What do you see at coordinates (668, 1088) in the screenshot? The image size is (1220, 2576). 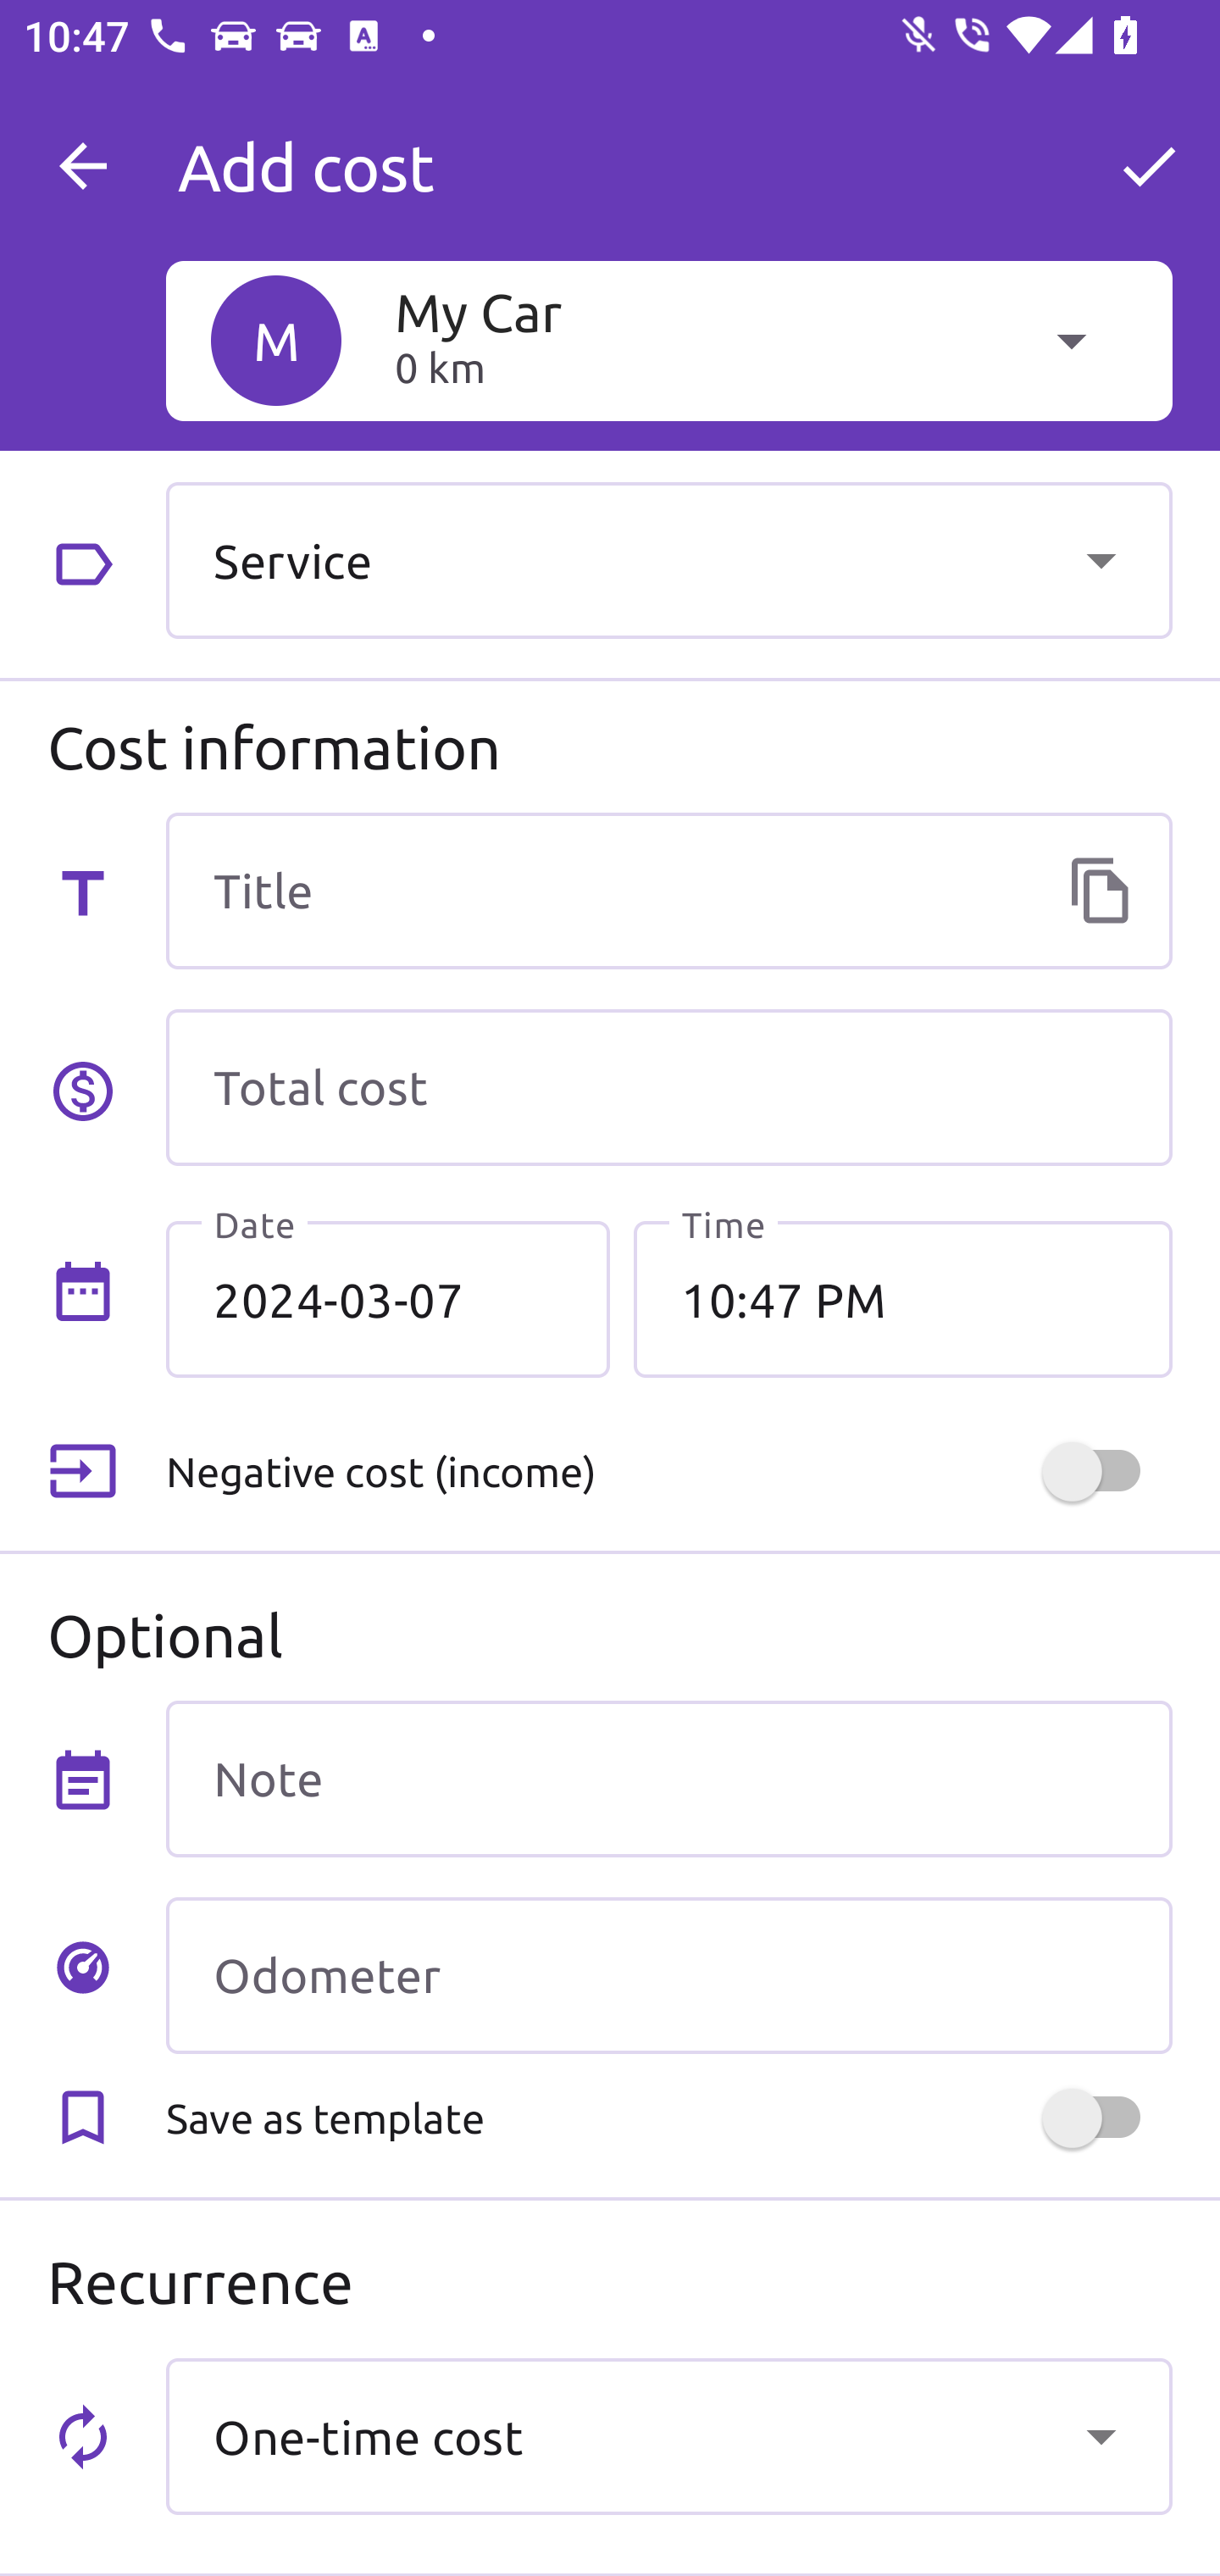 I see `Total cost ` at bounding box center [668, 1088].